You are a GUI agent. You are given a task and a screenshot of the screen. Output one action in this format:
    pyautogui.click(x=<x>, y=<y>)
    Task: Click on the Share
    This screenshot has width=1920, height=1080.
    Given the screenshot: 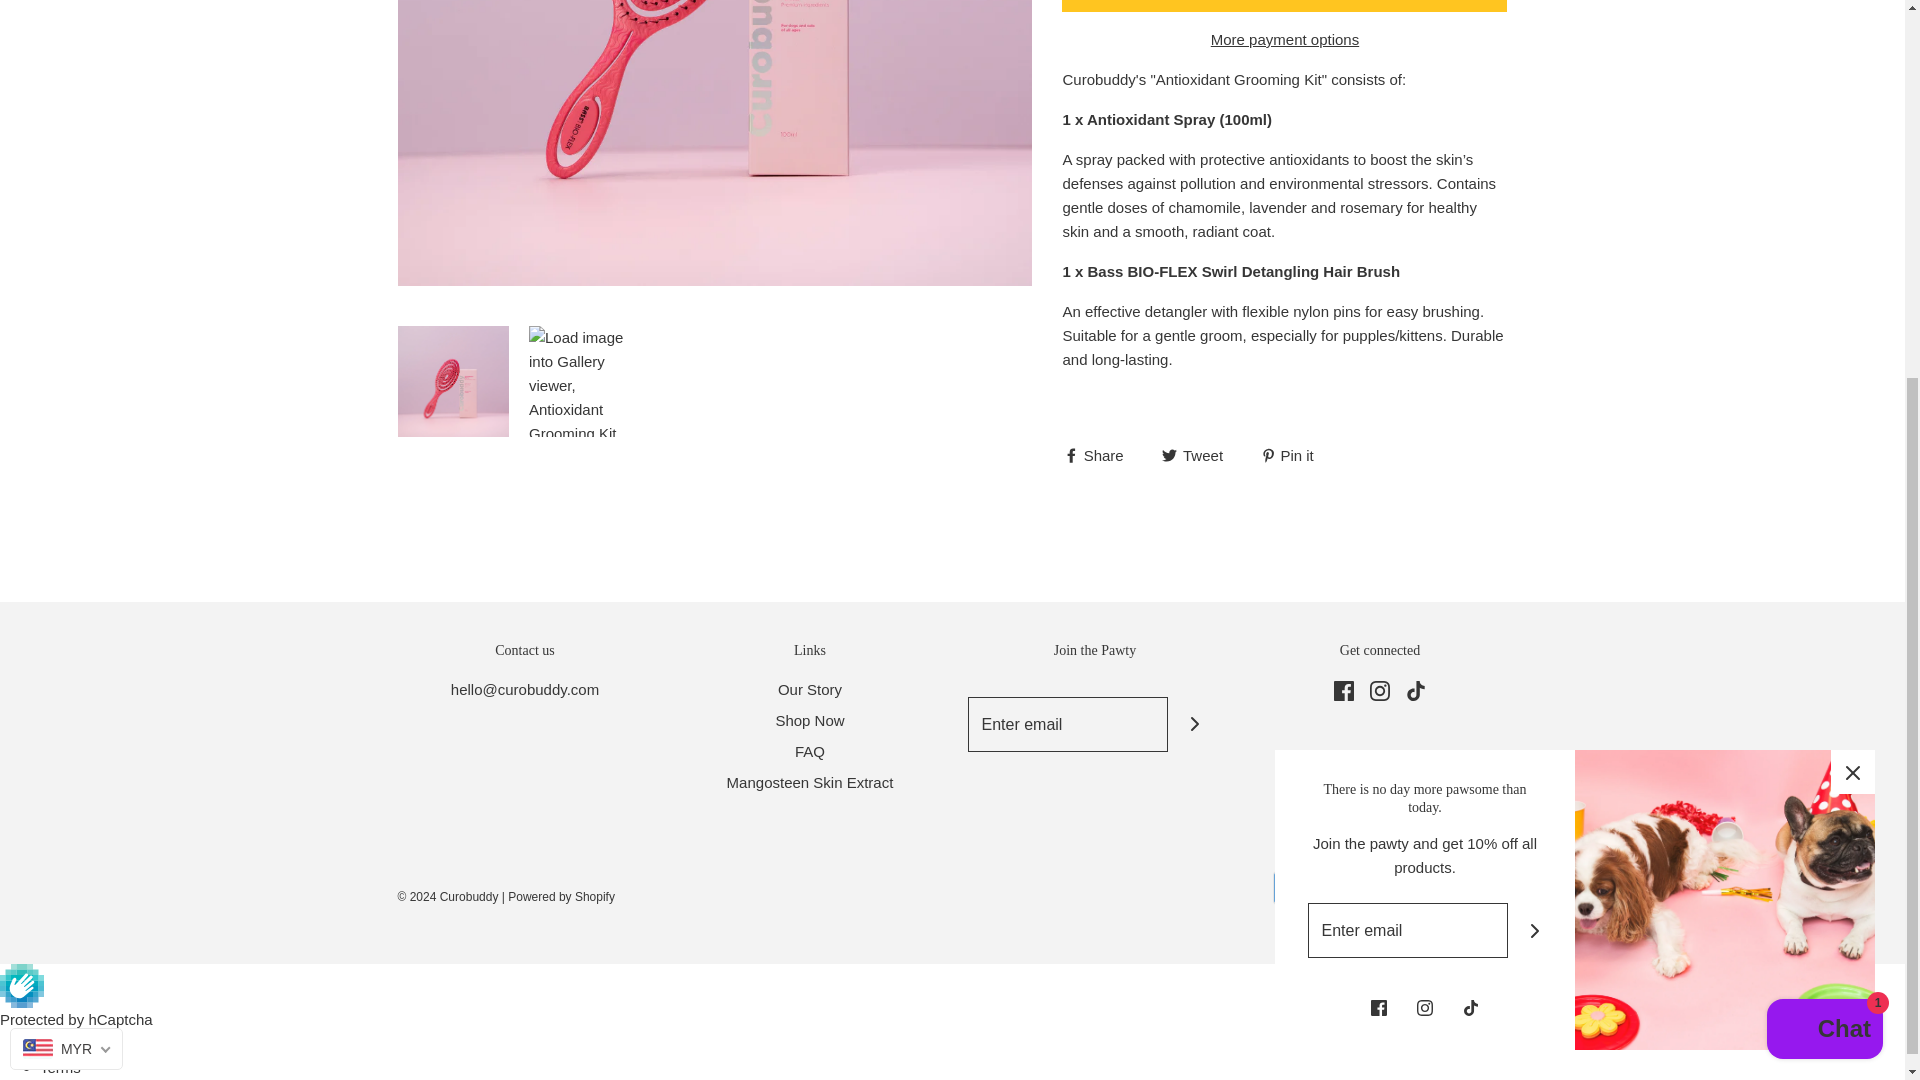 What is the action you would take?
    pyautogui.click(x=1094, y=454)
    